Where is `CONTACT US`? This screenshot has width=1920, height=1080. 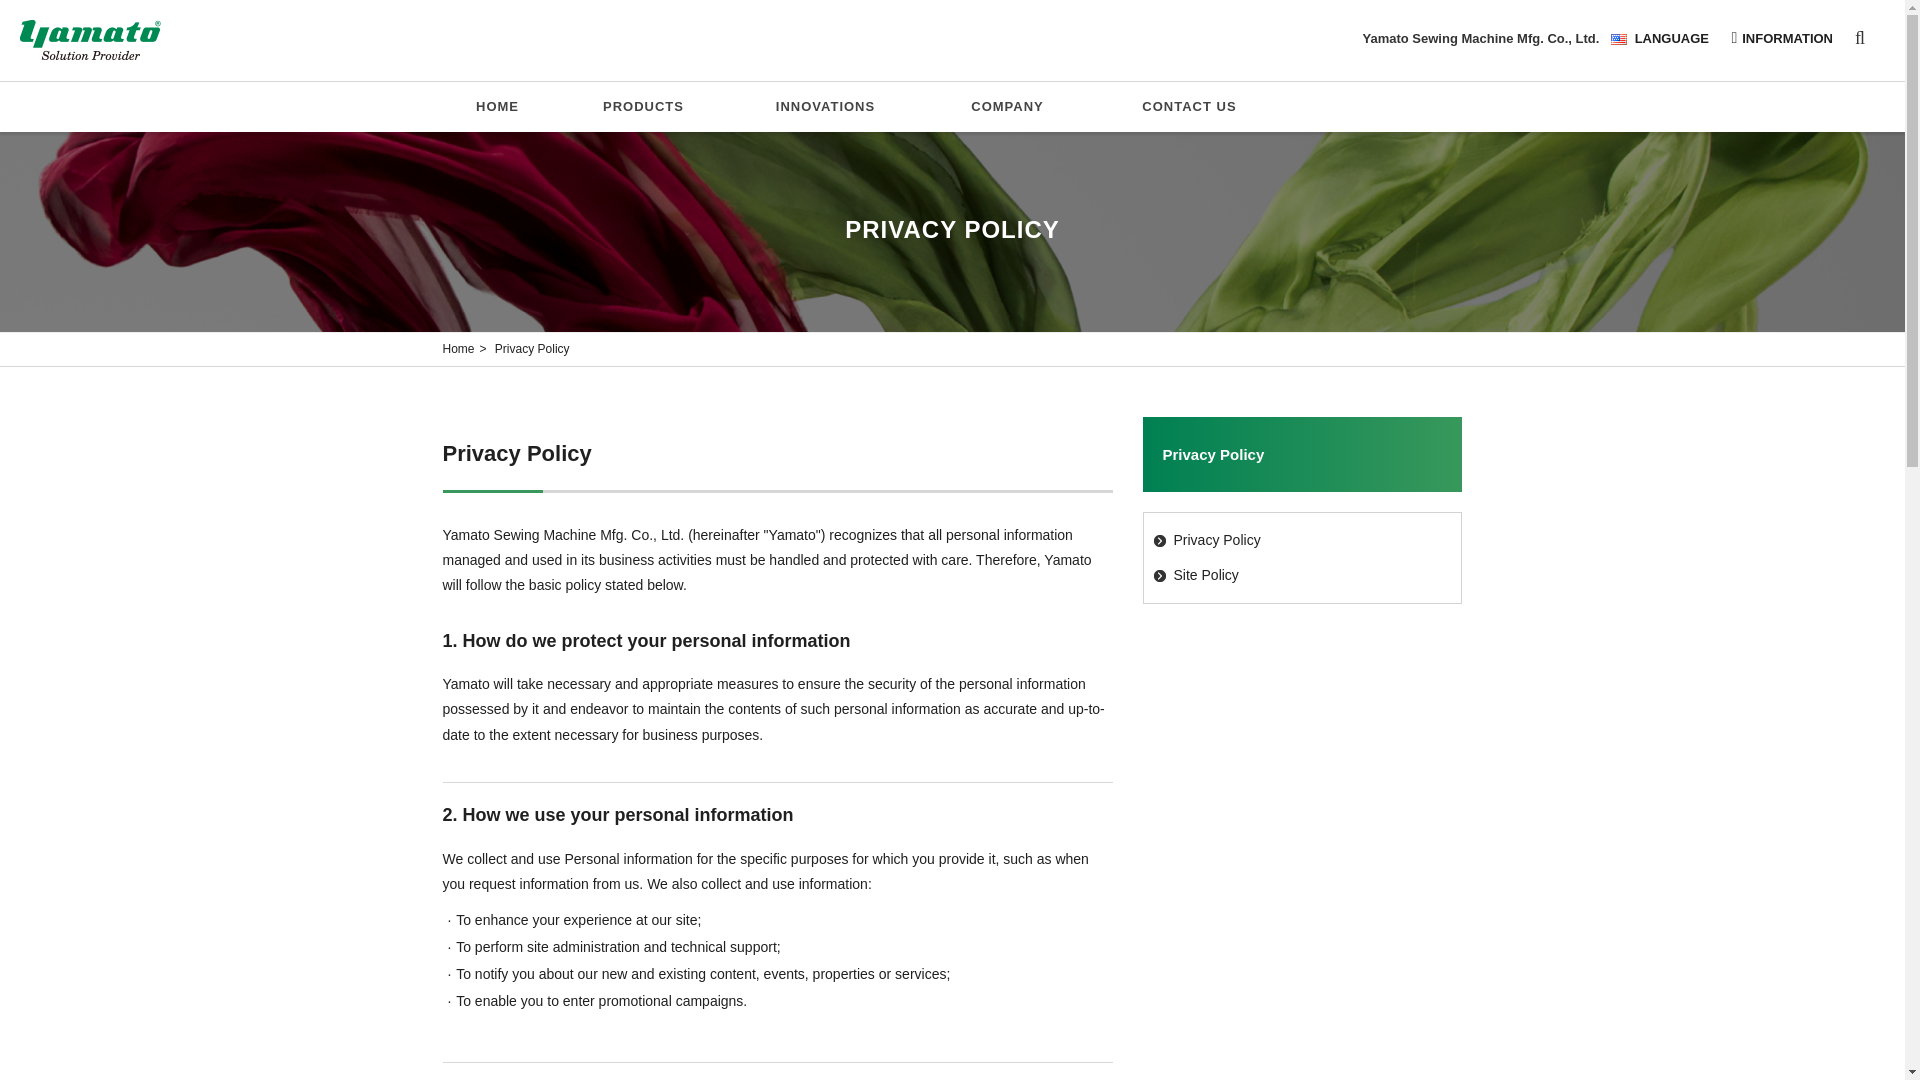
CONTACT US is located at coordinates (1189, 106).